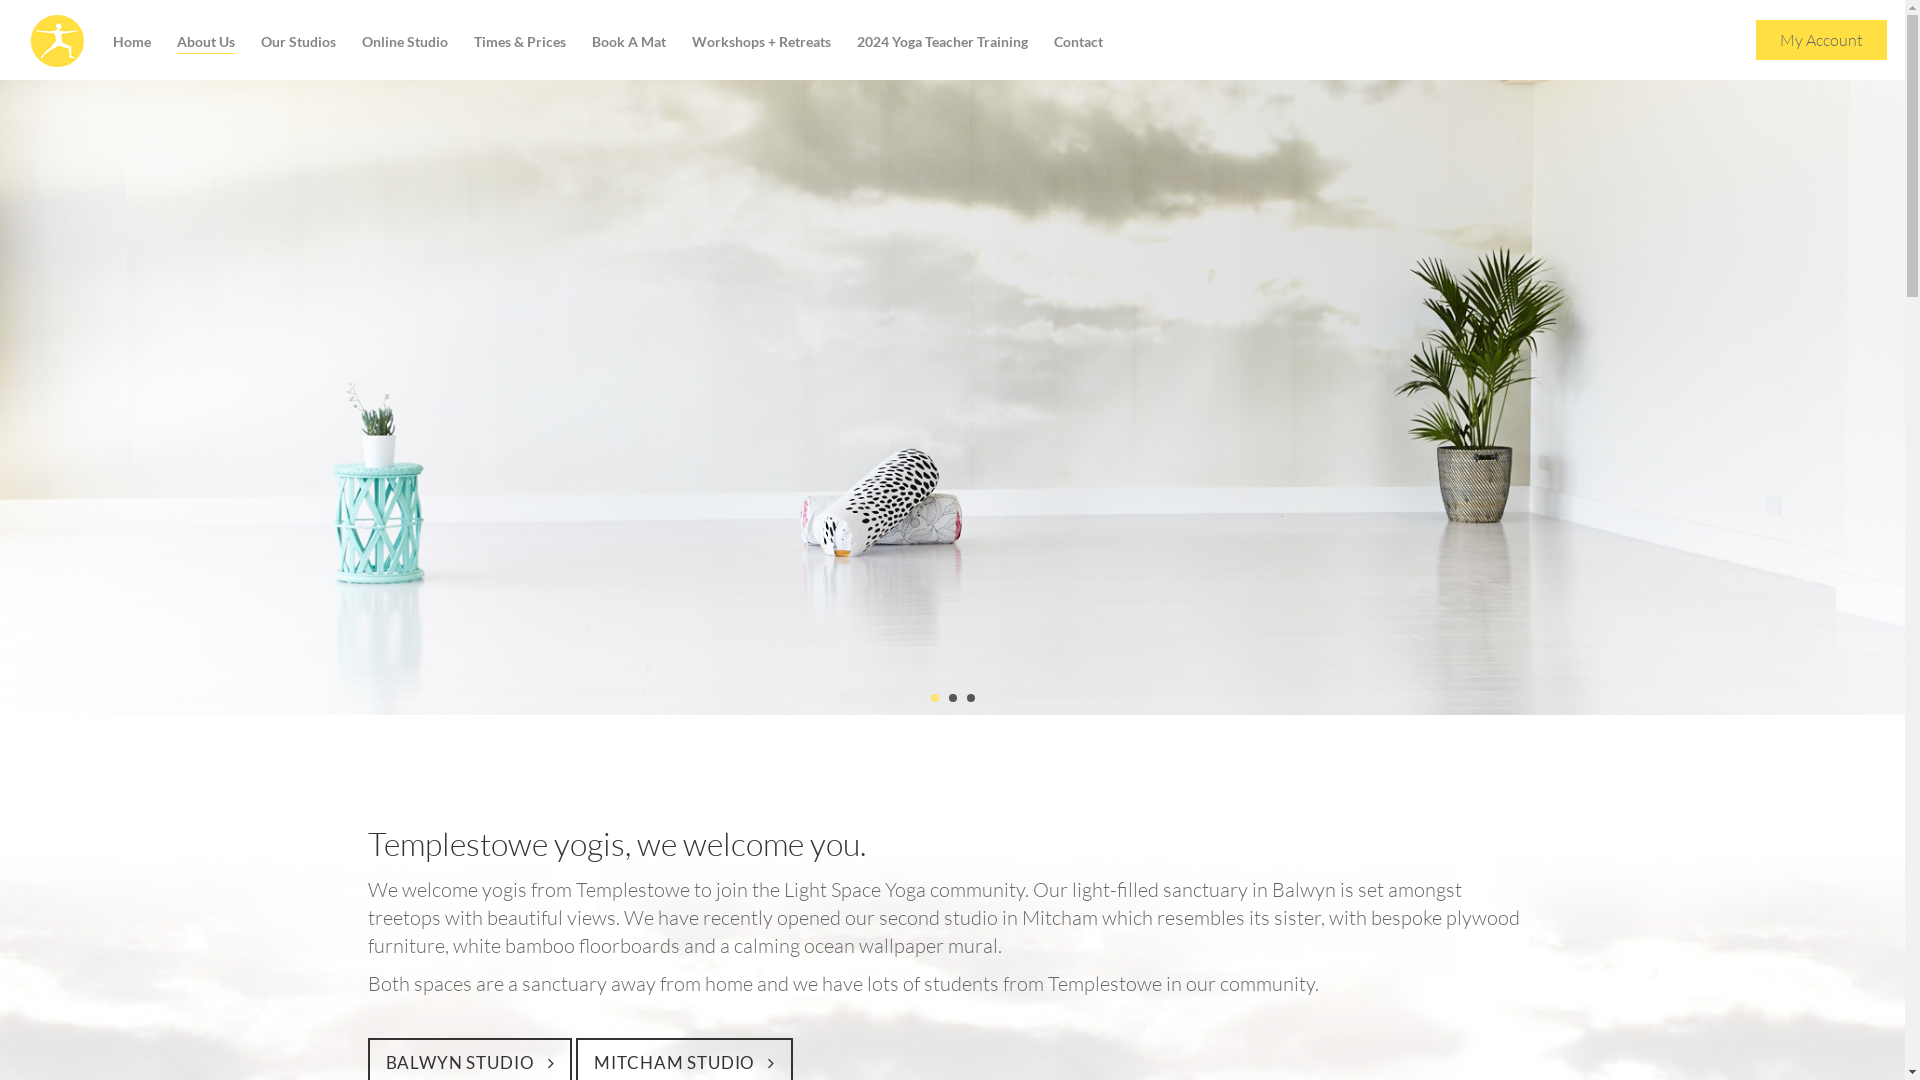 The image size is (1920, 1080). Describe the element at coordinates (520, 46) in the screenshot. I see `Times & Prices` at that location.